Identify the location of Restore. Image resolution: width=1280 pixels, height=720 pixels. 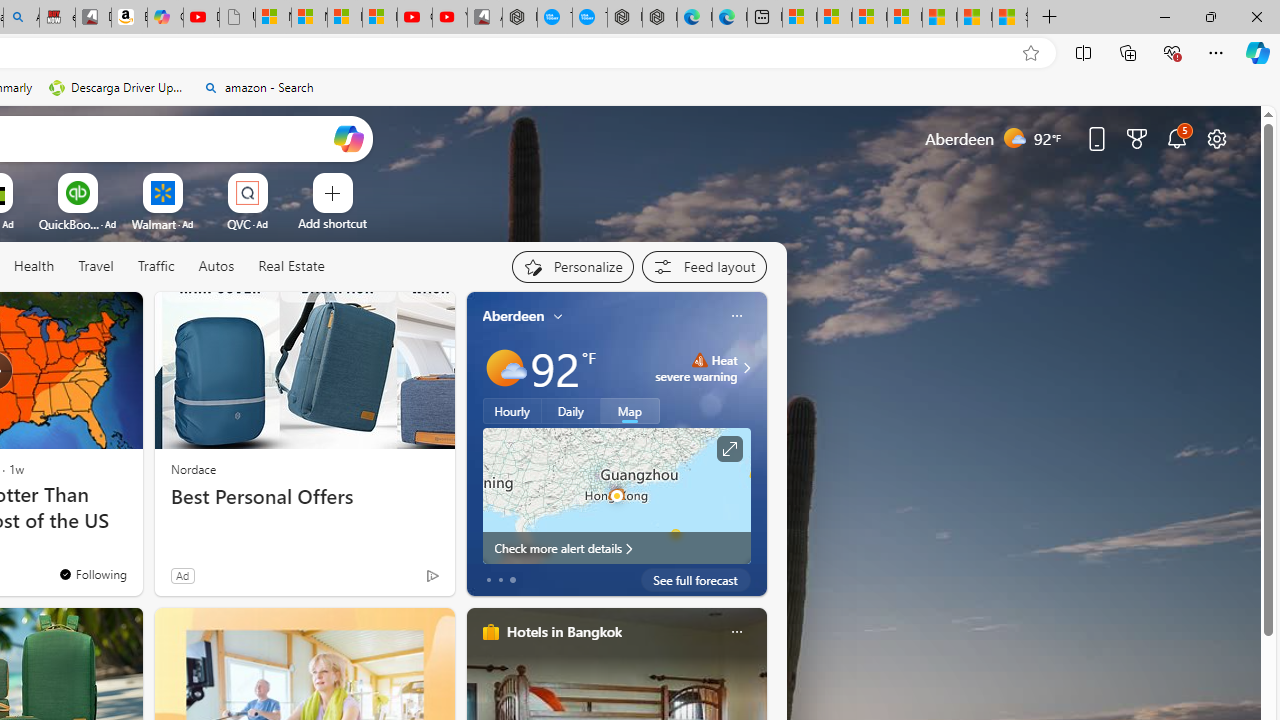
(1210, 16).